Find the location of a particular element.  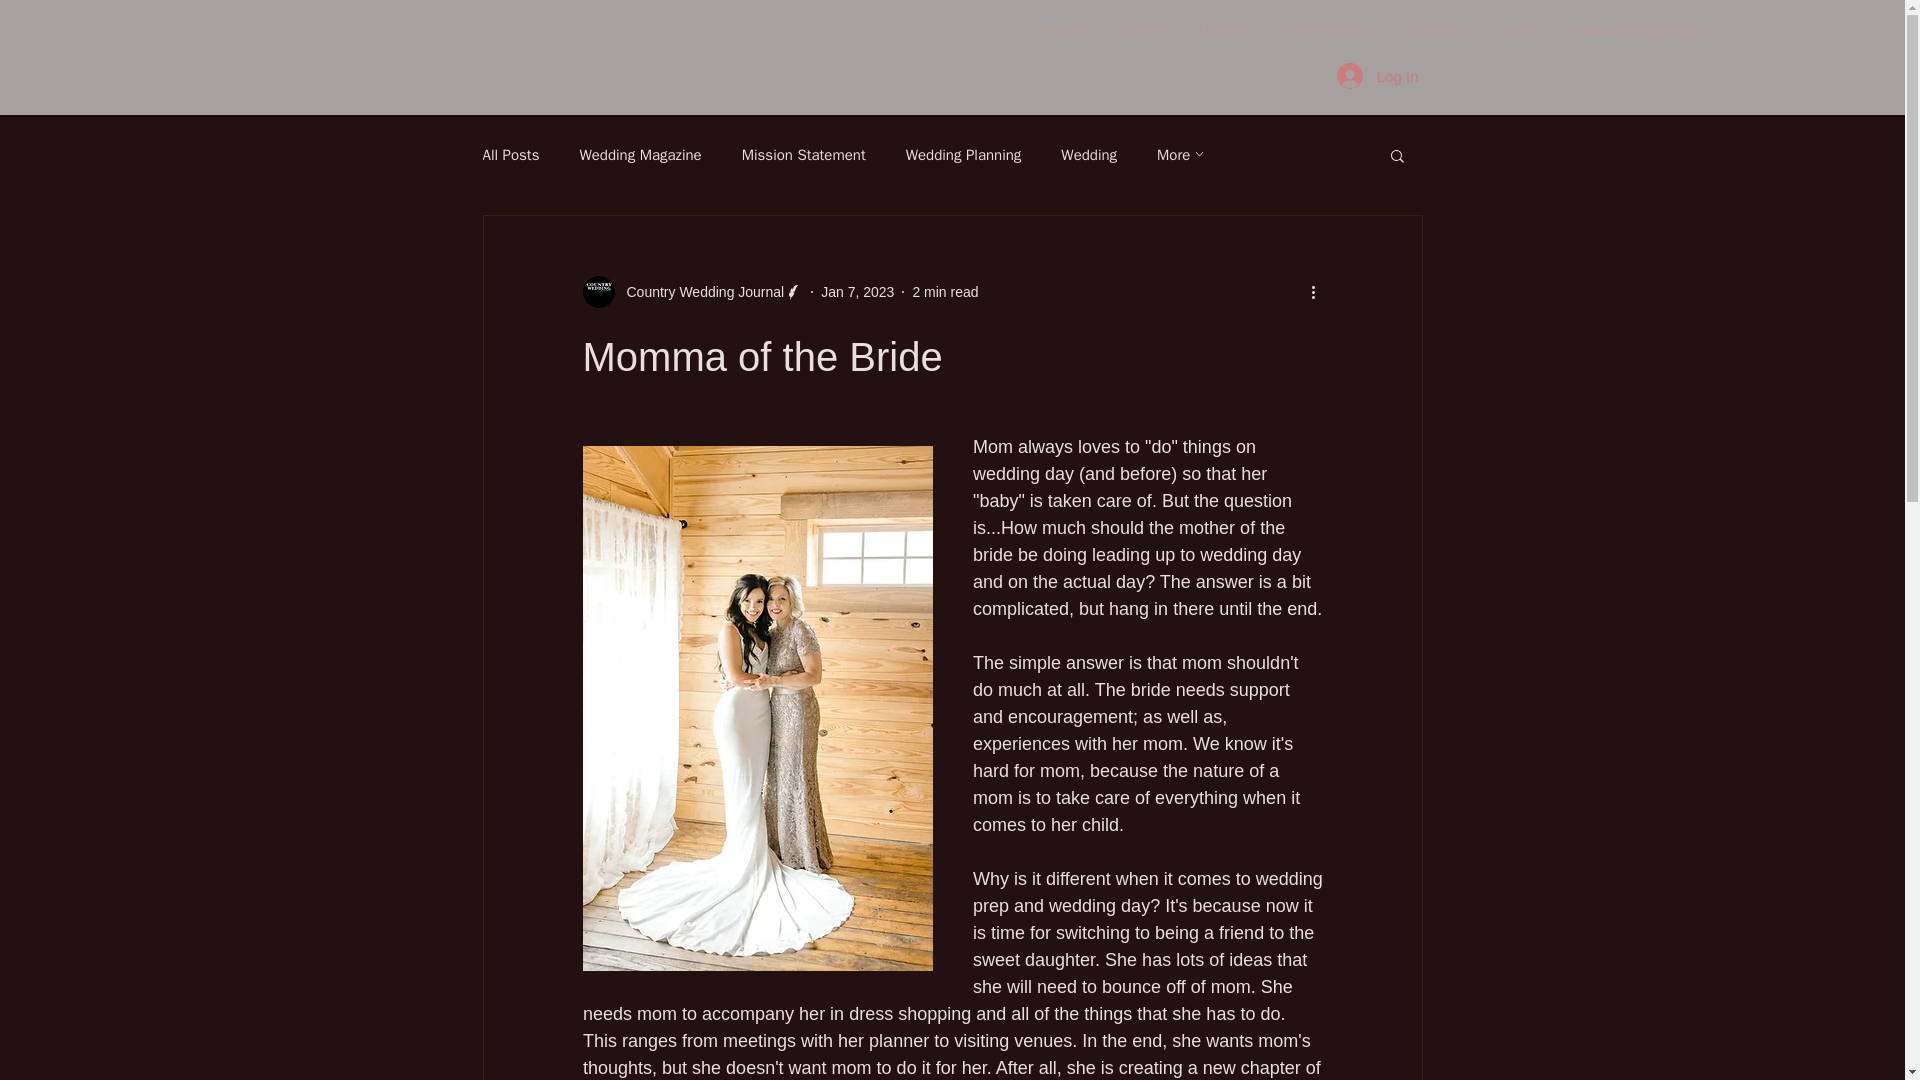

ORDER is located at coordinates (1140, 31).